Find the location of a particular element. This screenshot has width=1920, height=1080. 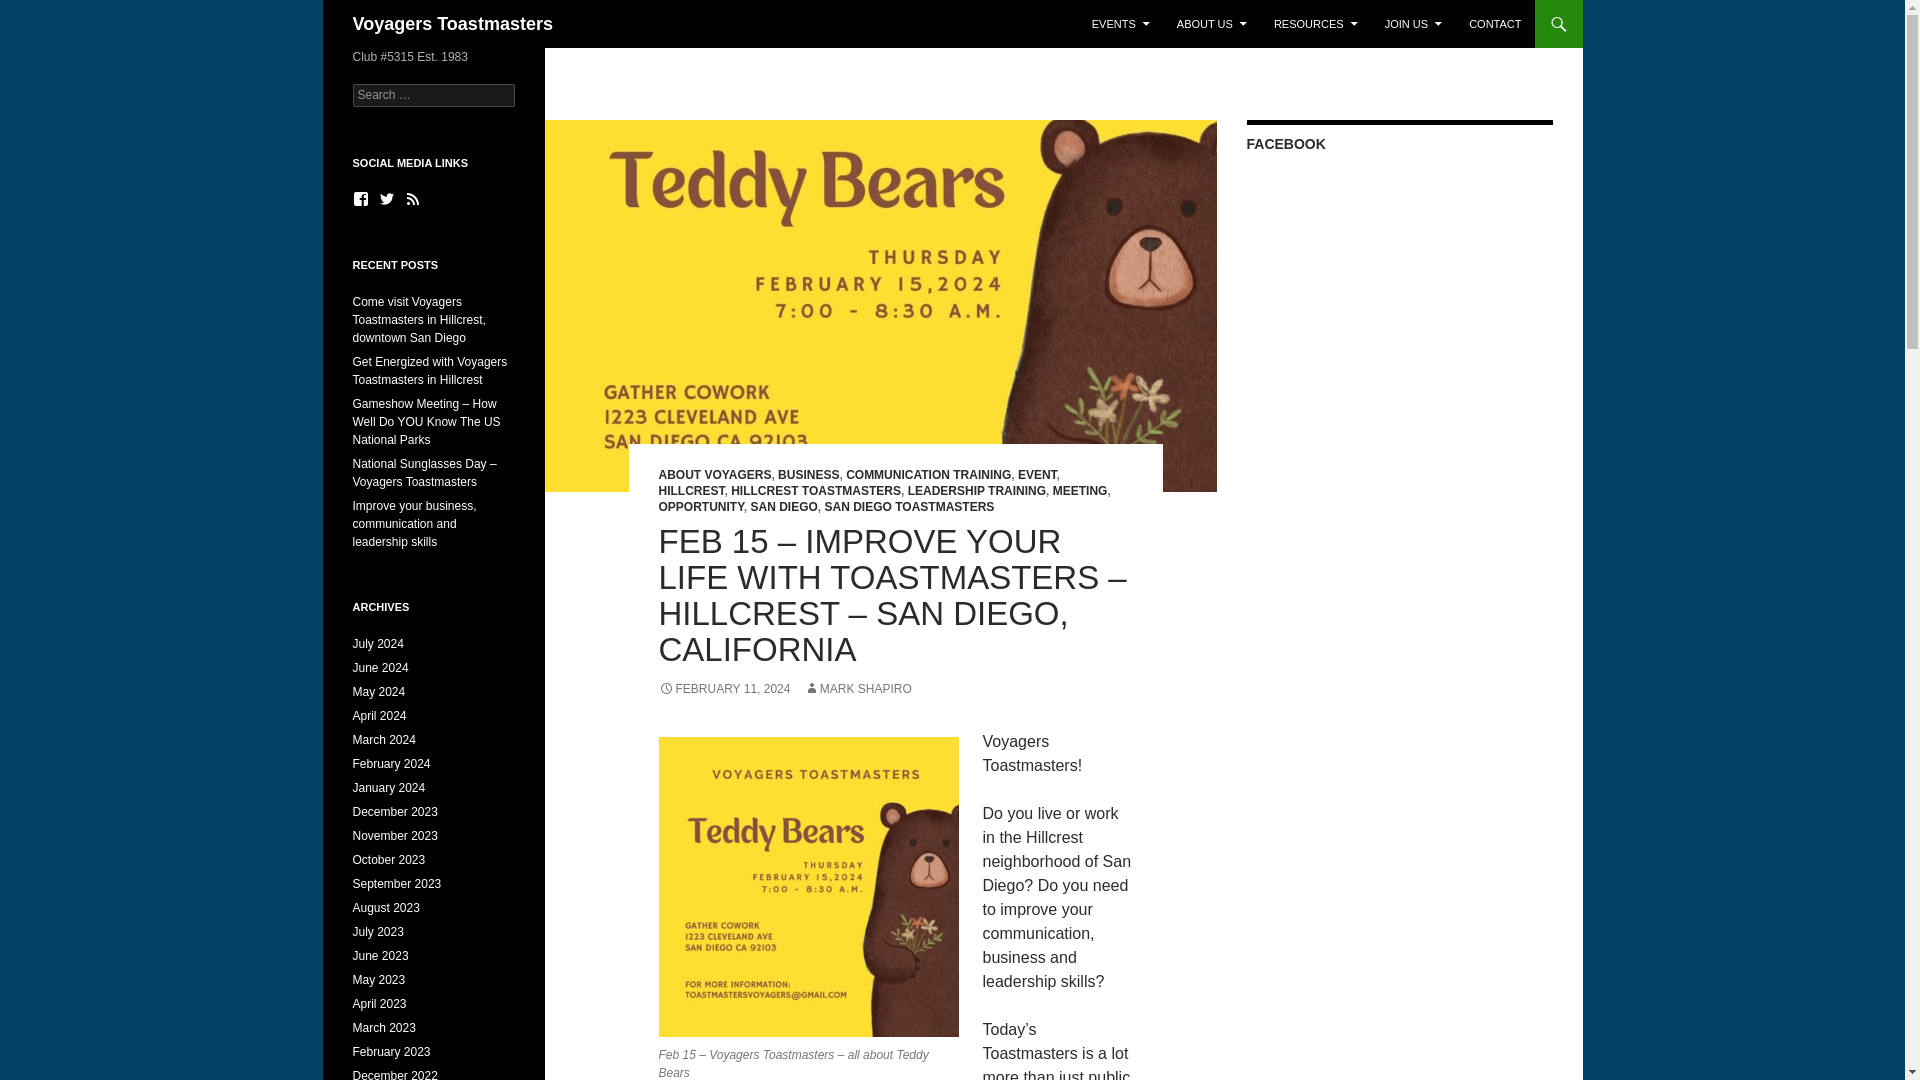

ABOUT US is located at coordinates (1212, 24).